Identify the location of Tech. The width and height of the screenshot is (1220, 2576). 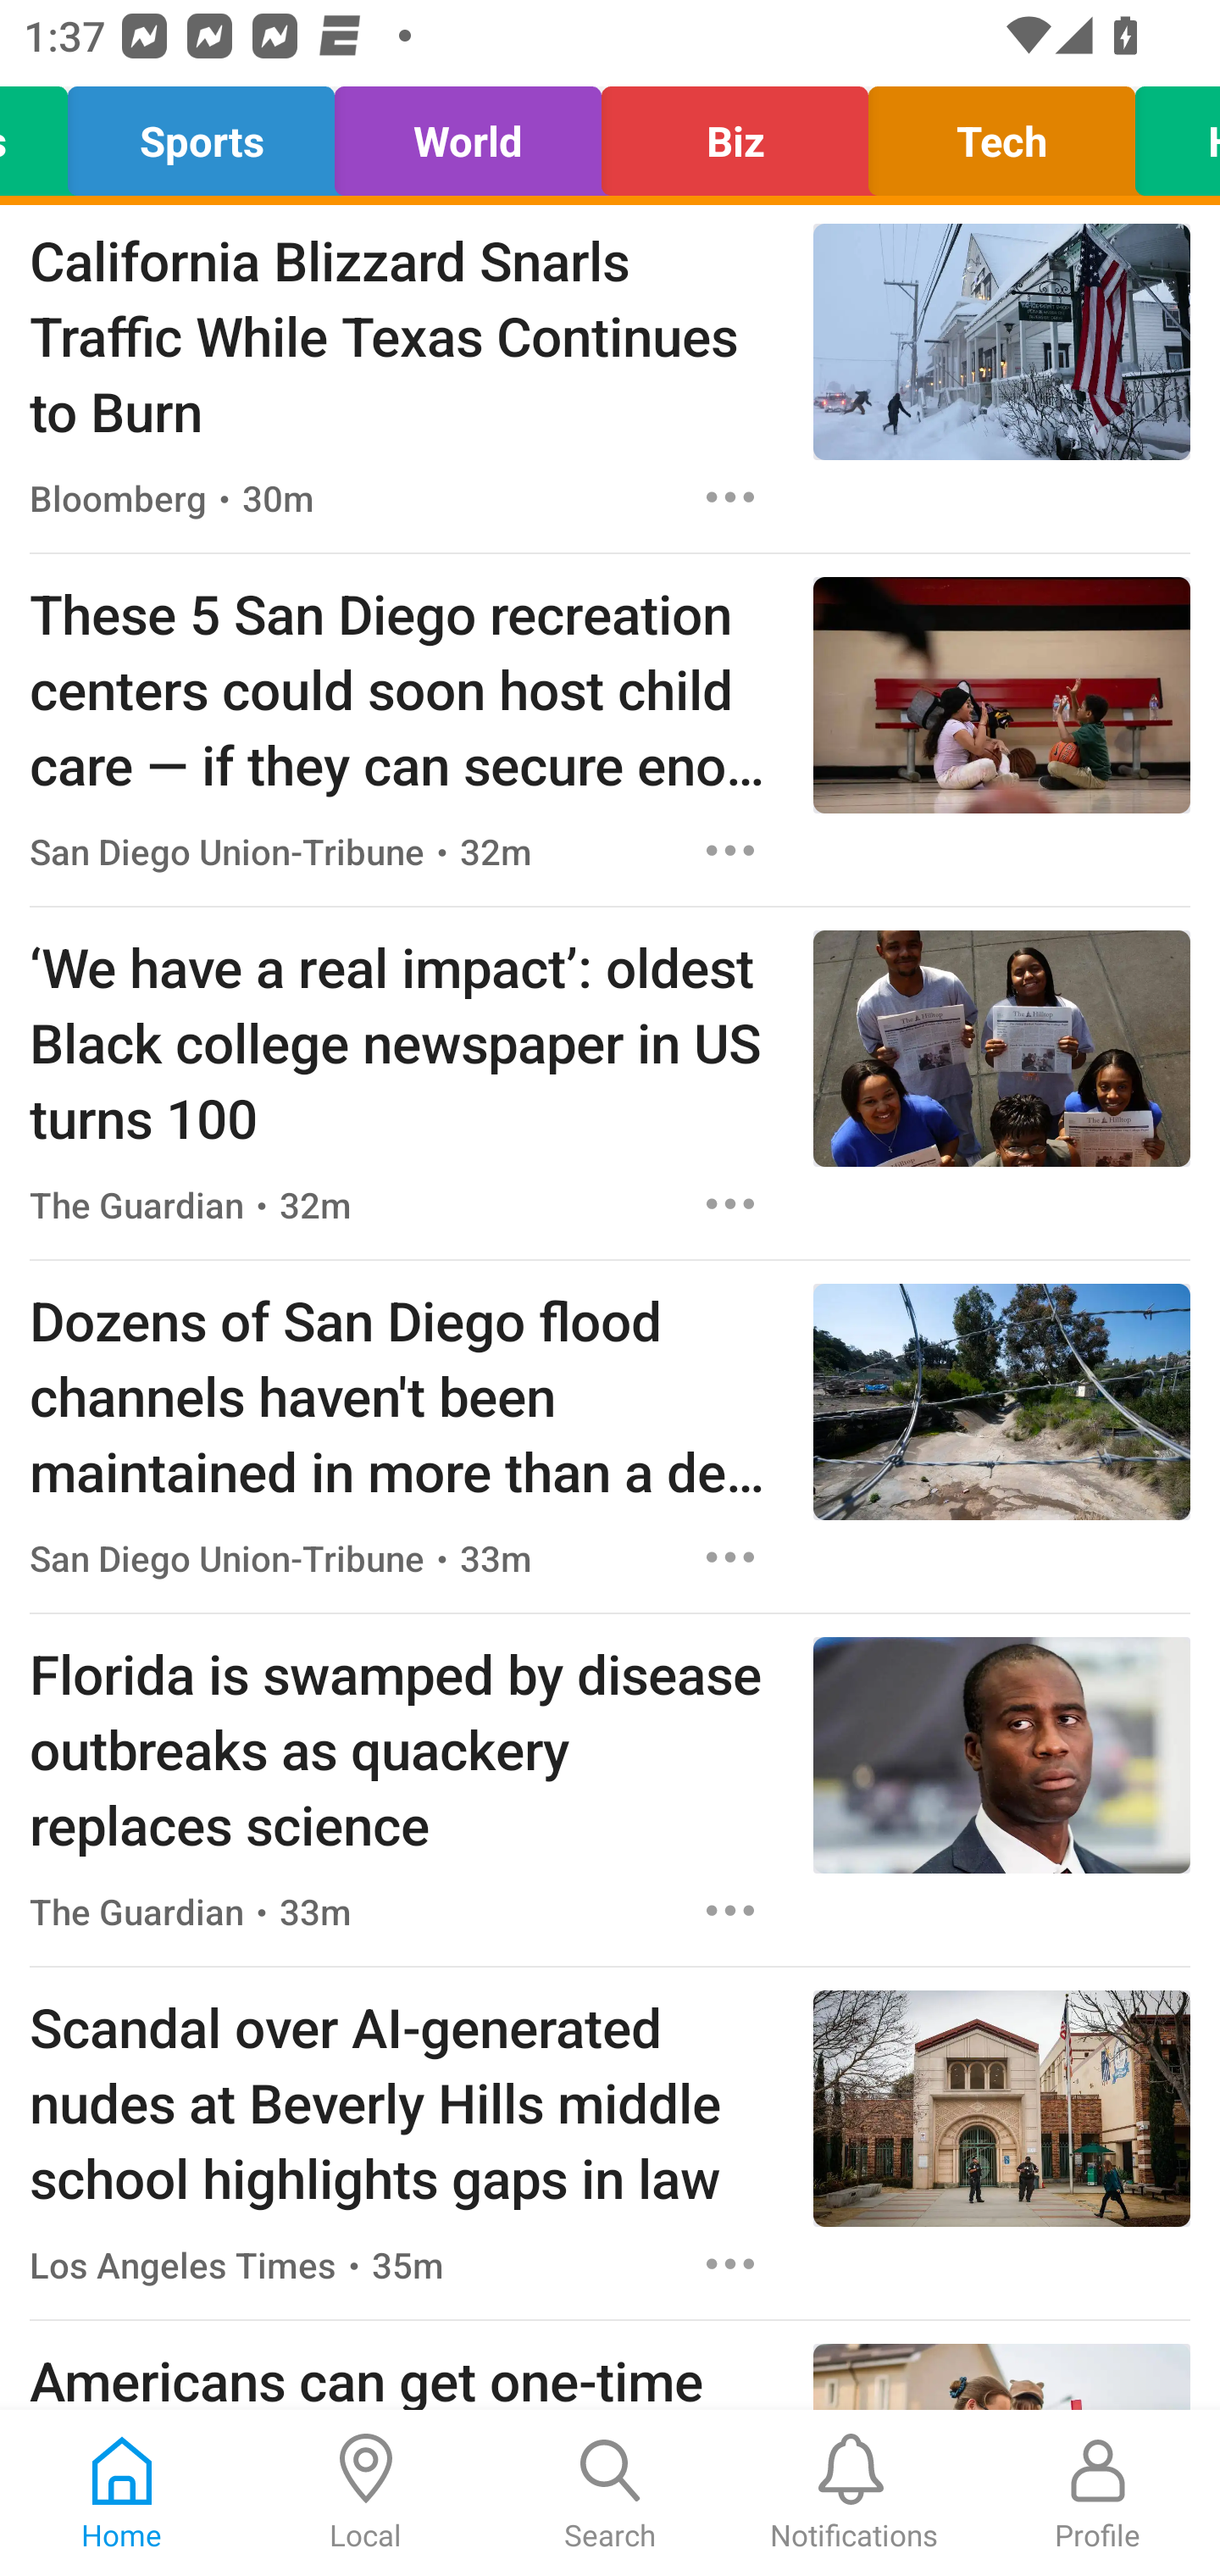
(1001, 134).